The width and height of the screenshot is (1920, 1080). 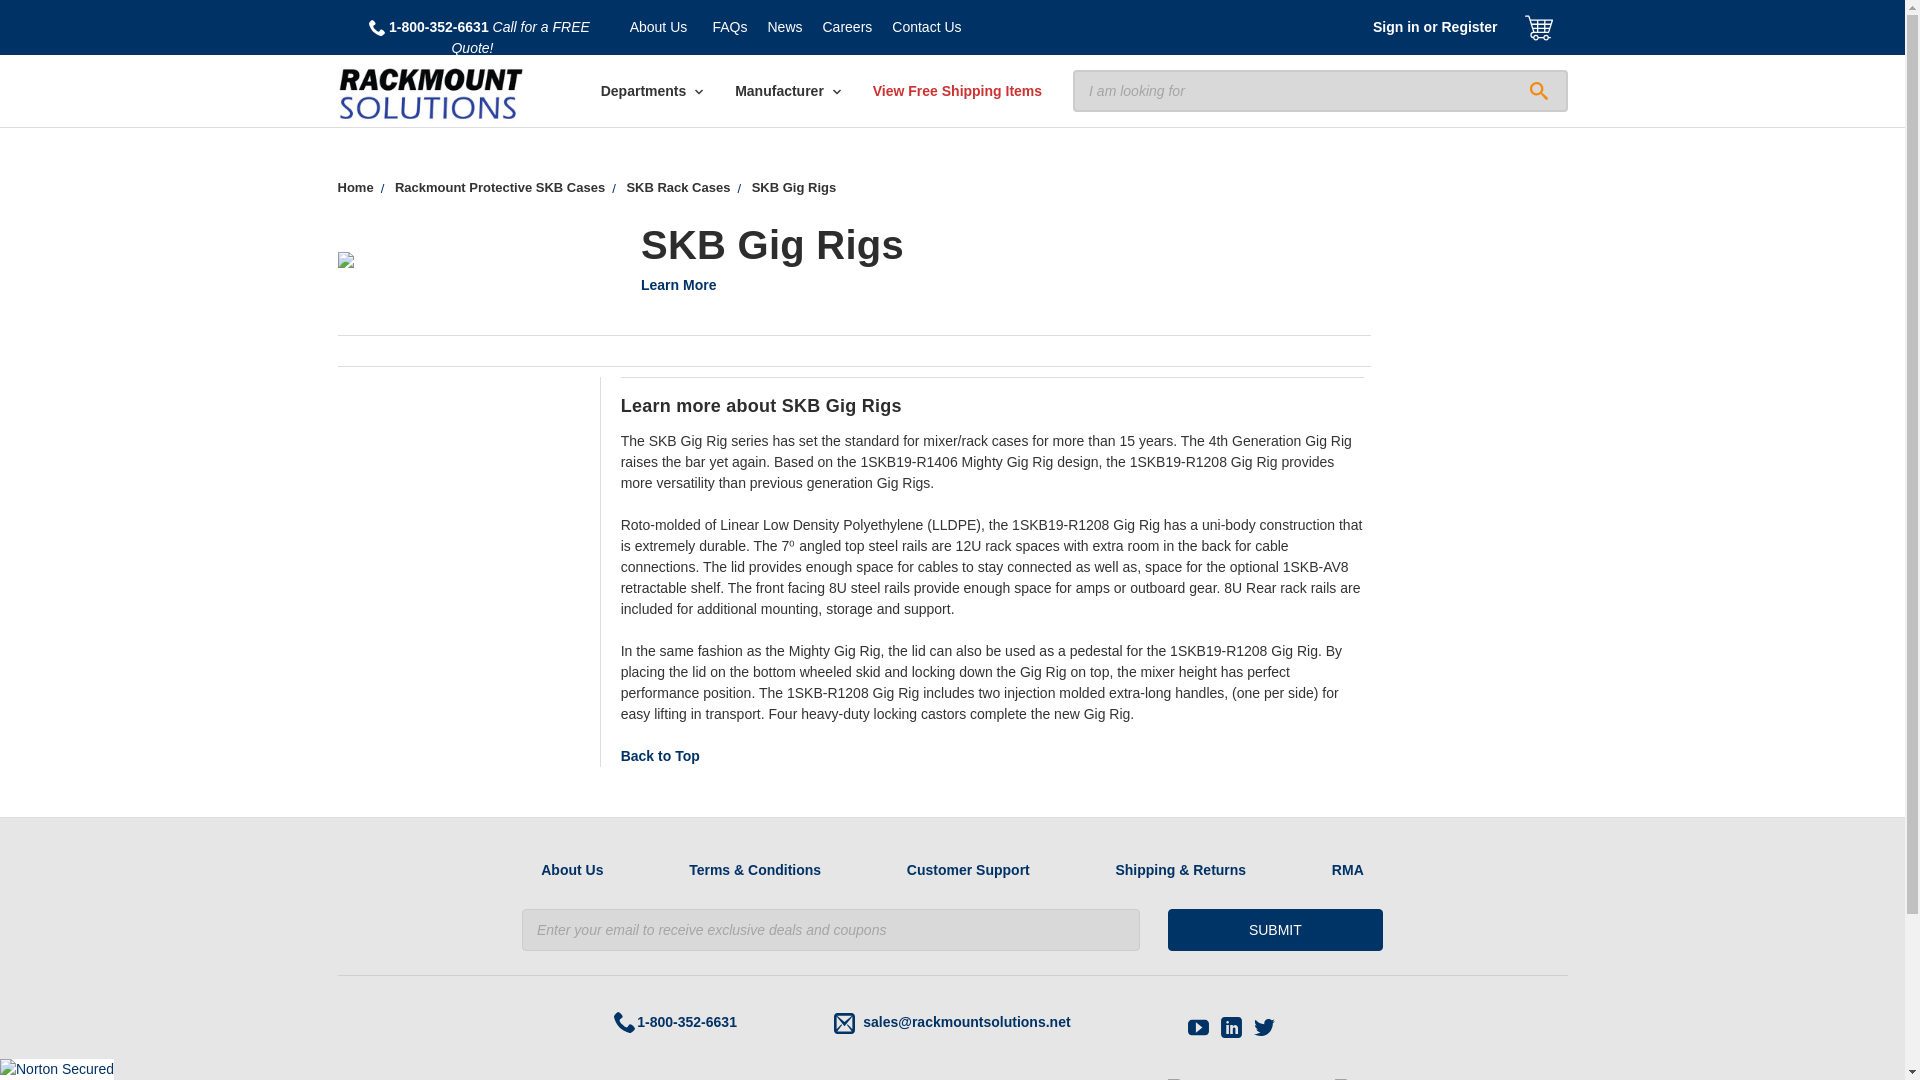 What do you see at coordinates (729, 28) in the screenshot?
I see `FAQs` at bounding box center [729, 28].